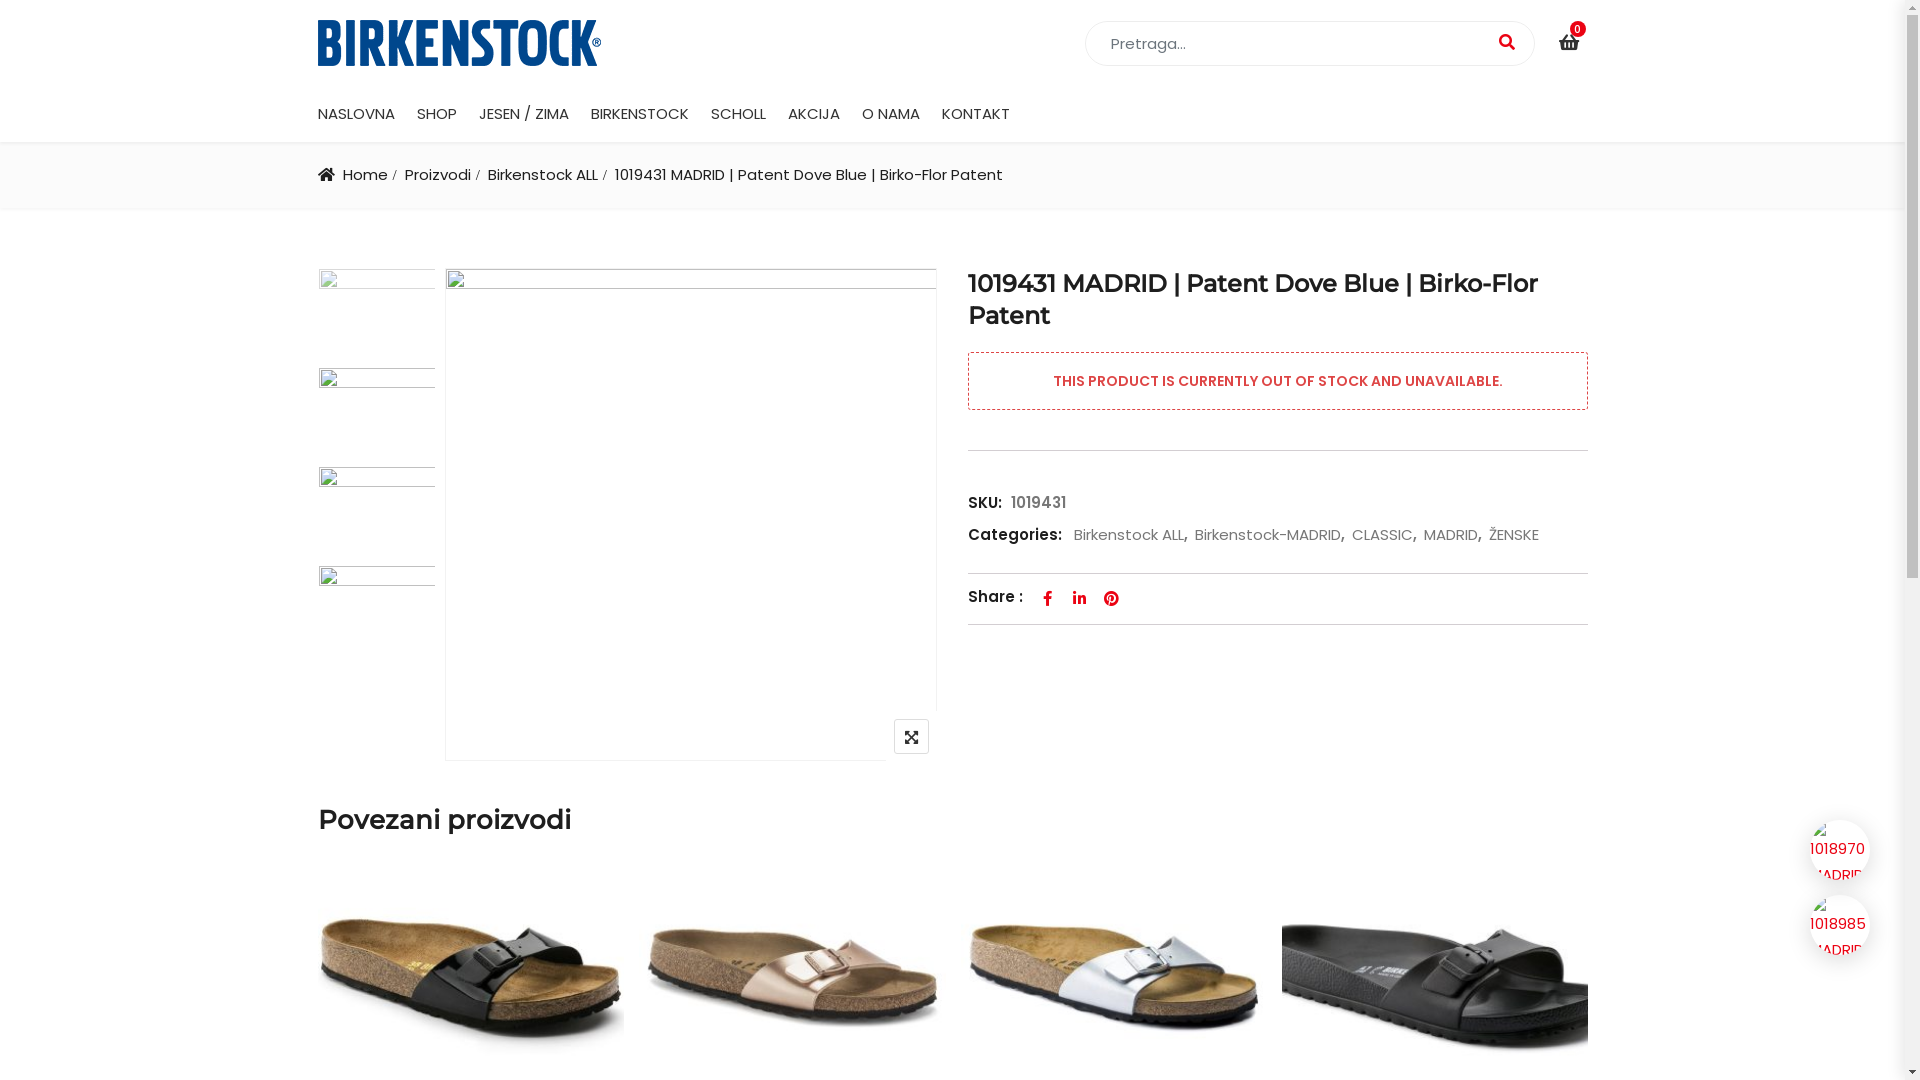 The image size is (1920, 1080). What do you see at coordinates (1380, 534) in the screenshot?
I see `CLASSIC` at bounding box center [1380, 534].